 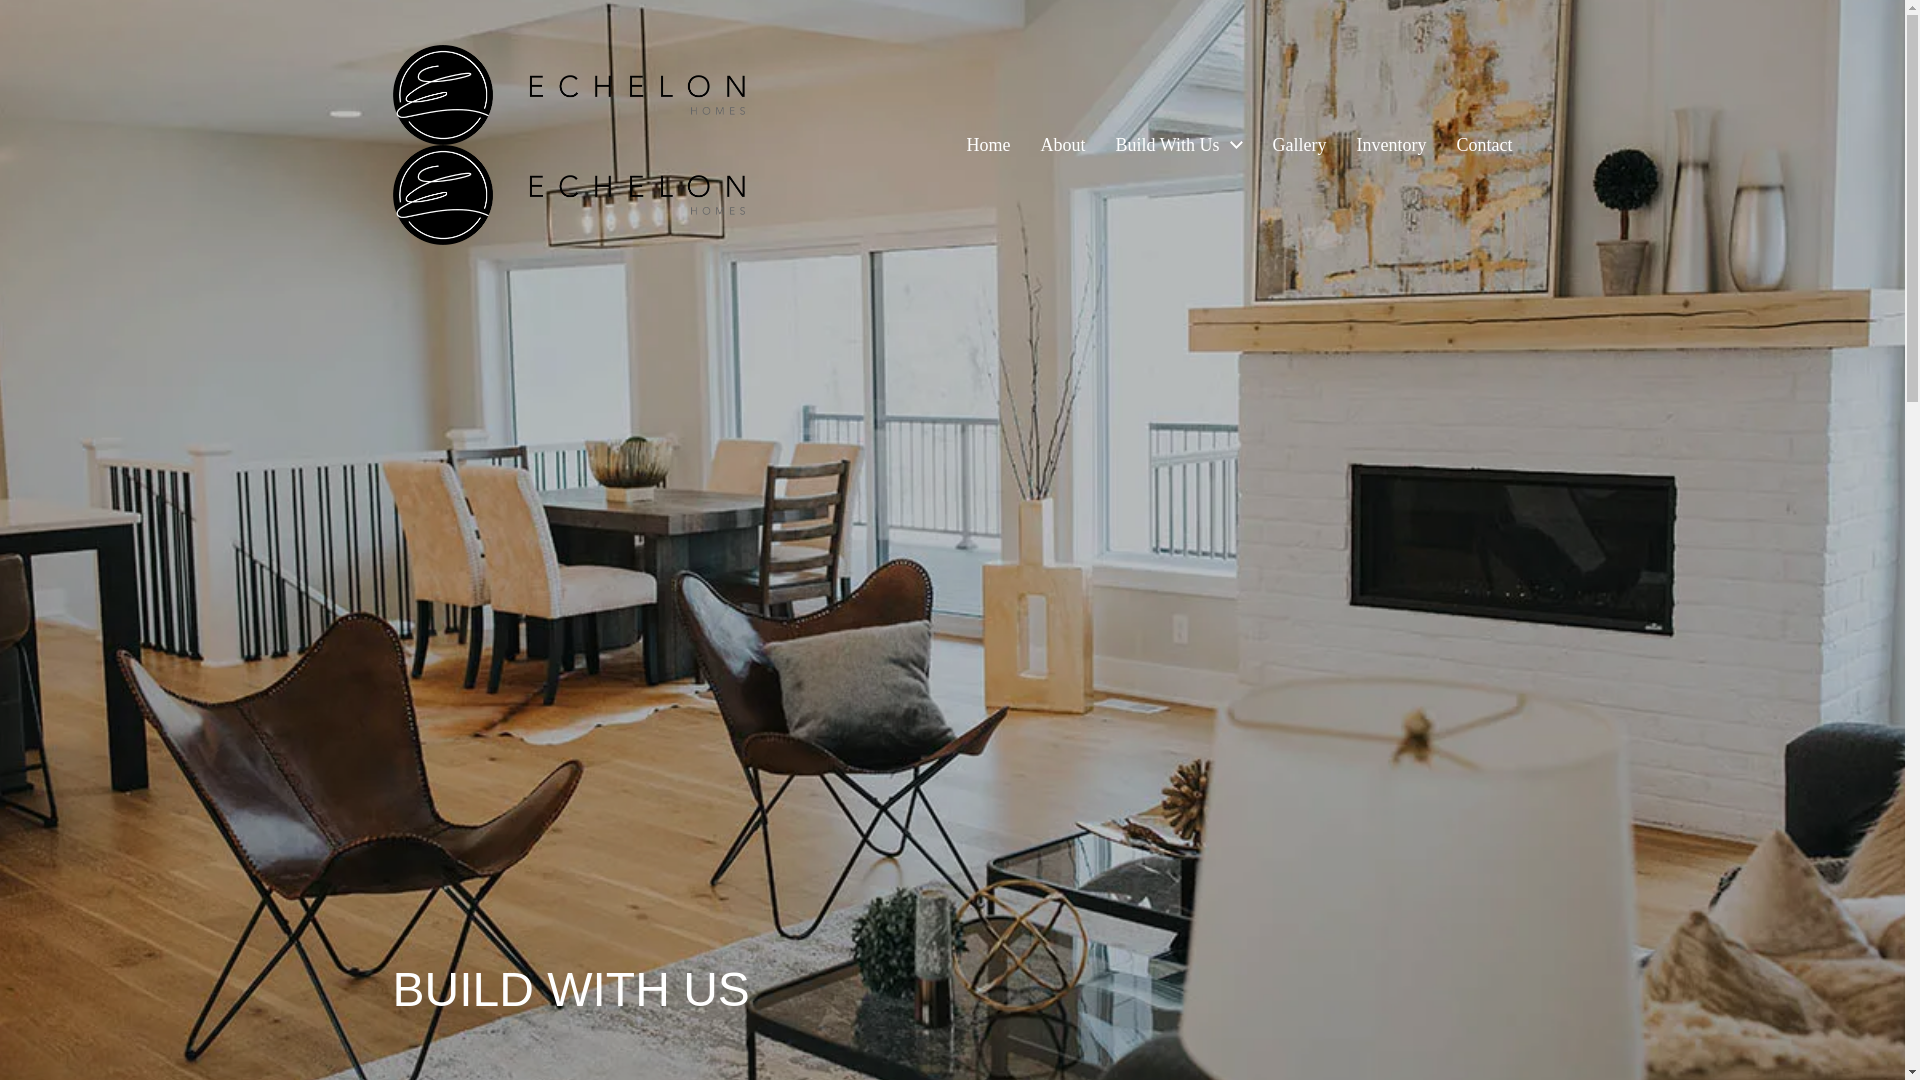 I want to click on Inventory, so click(x=1392, y=145).